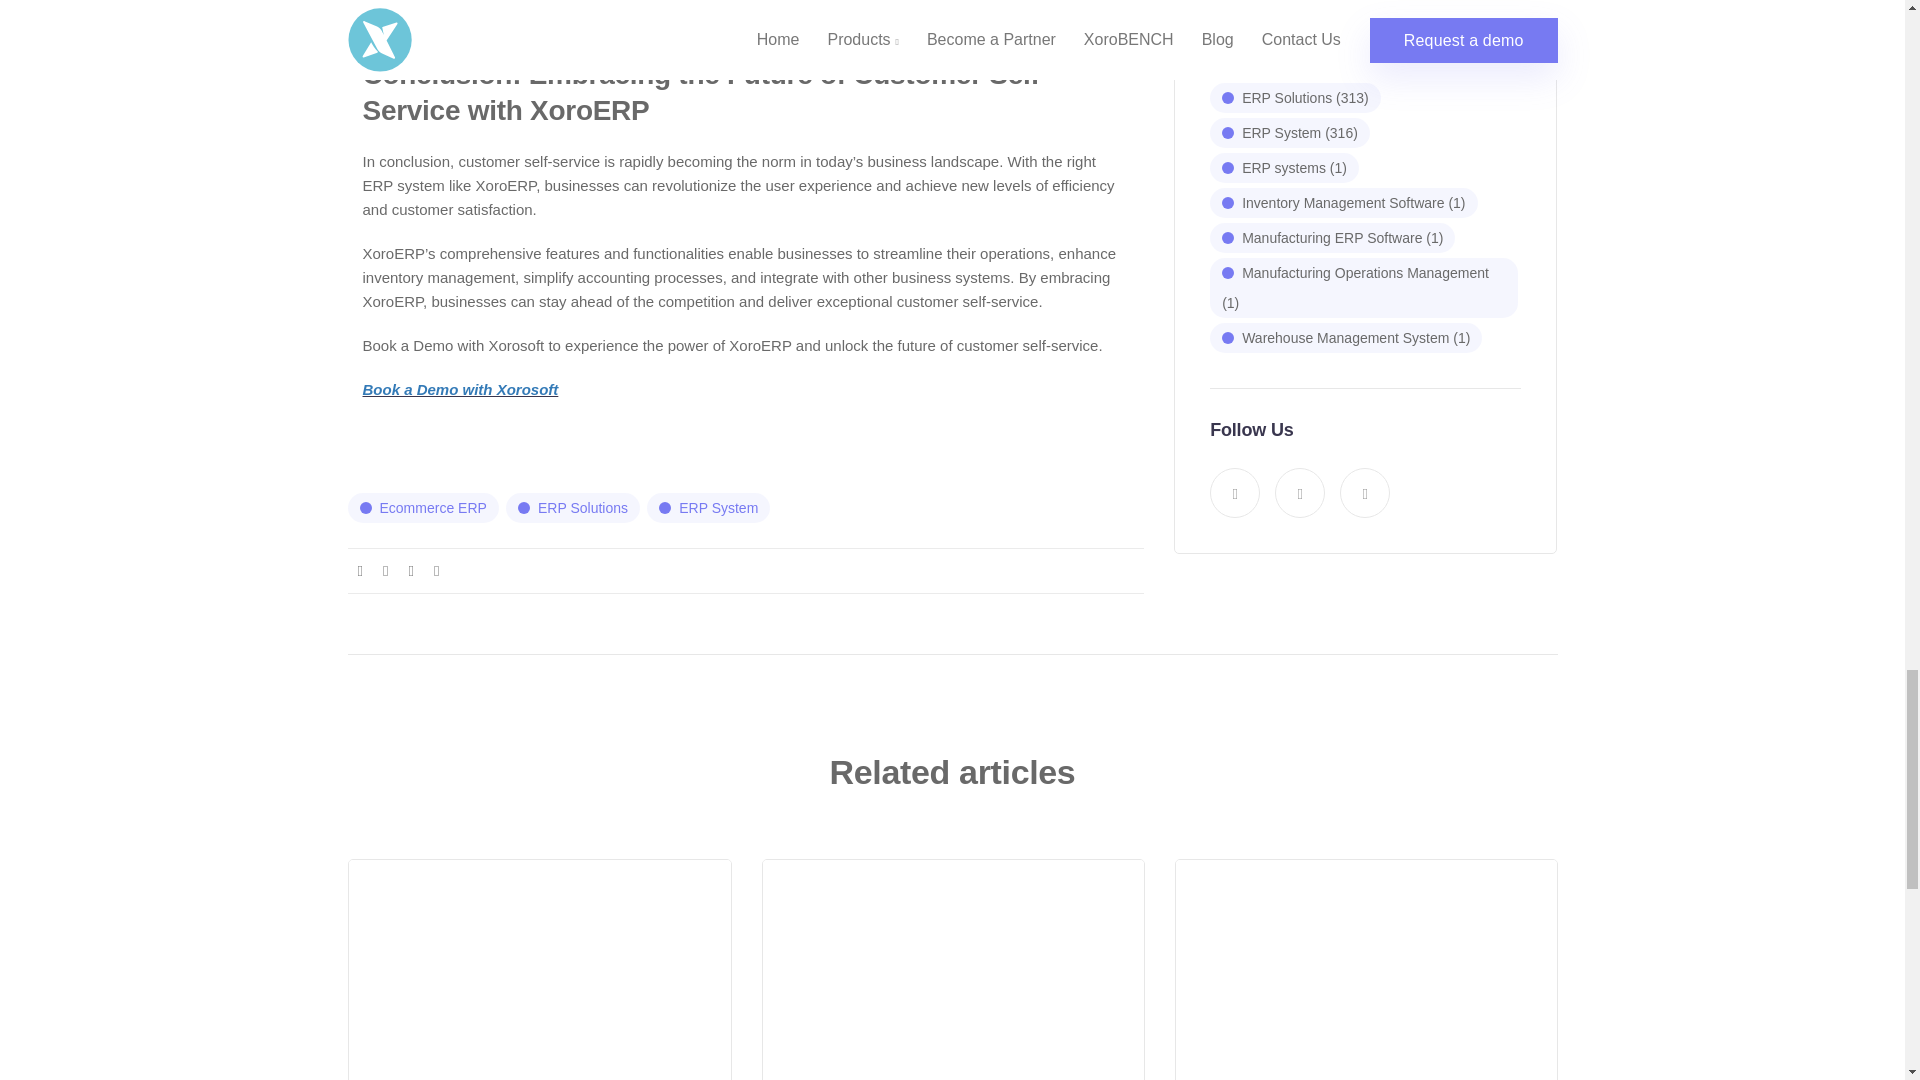 Image resolution: width=1920 pixels, height=1080 pixels. Describe the element at coordinates (572, 507) in the screenshot. I see `ERP Solutions` at that location.